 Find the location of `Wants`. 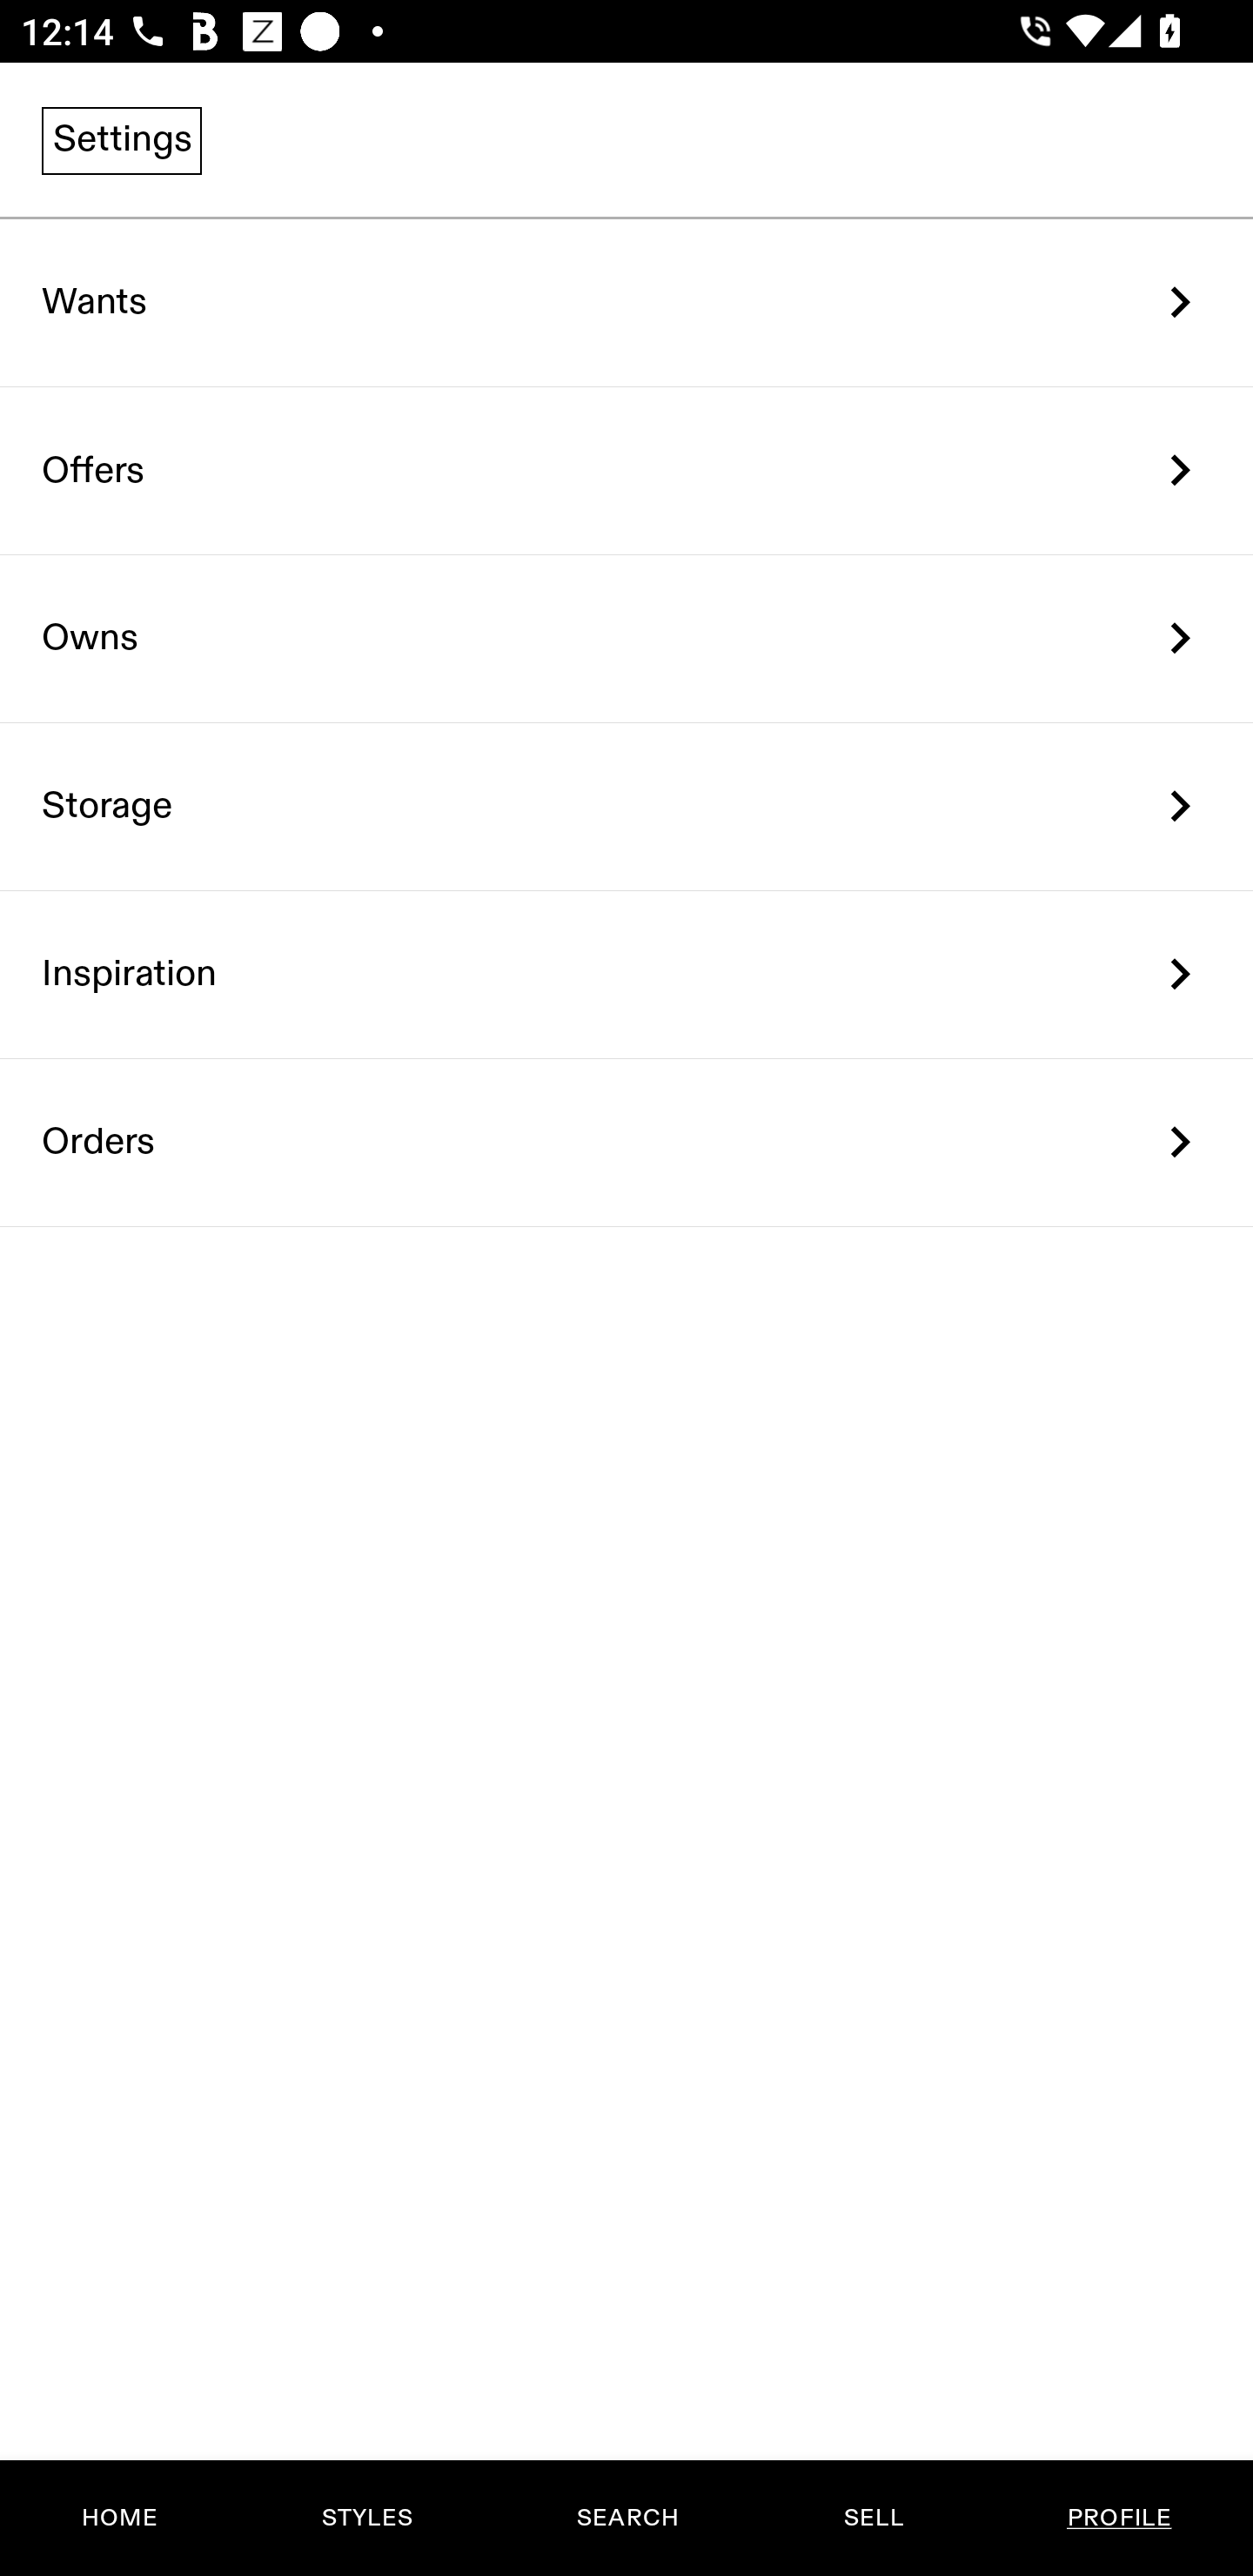

Wants is located at coordinates (626, 303).